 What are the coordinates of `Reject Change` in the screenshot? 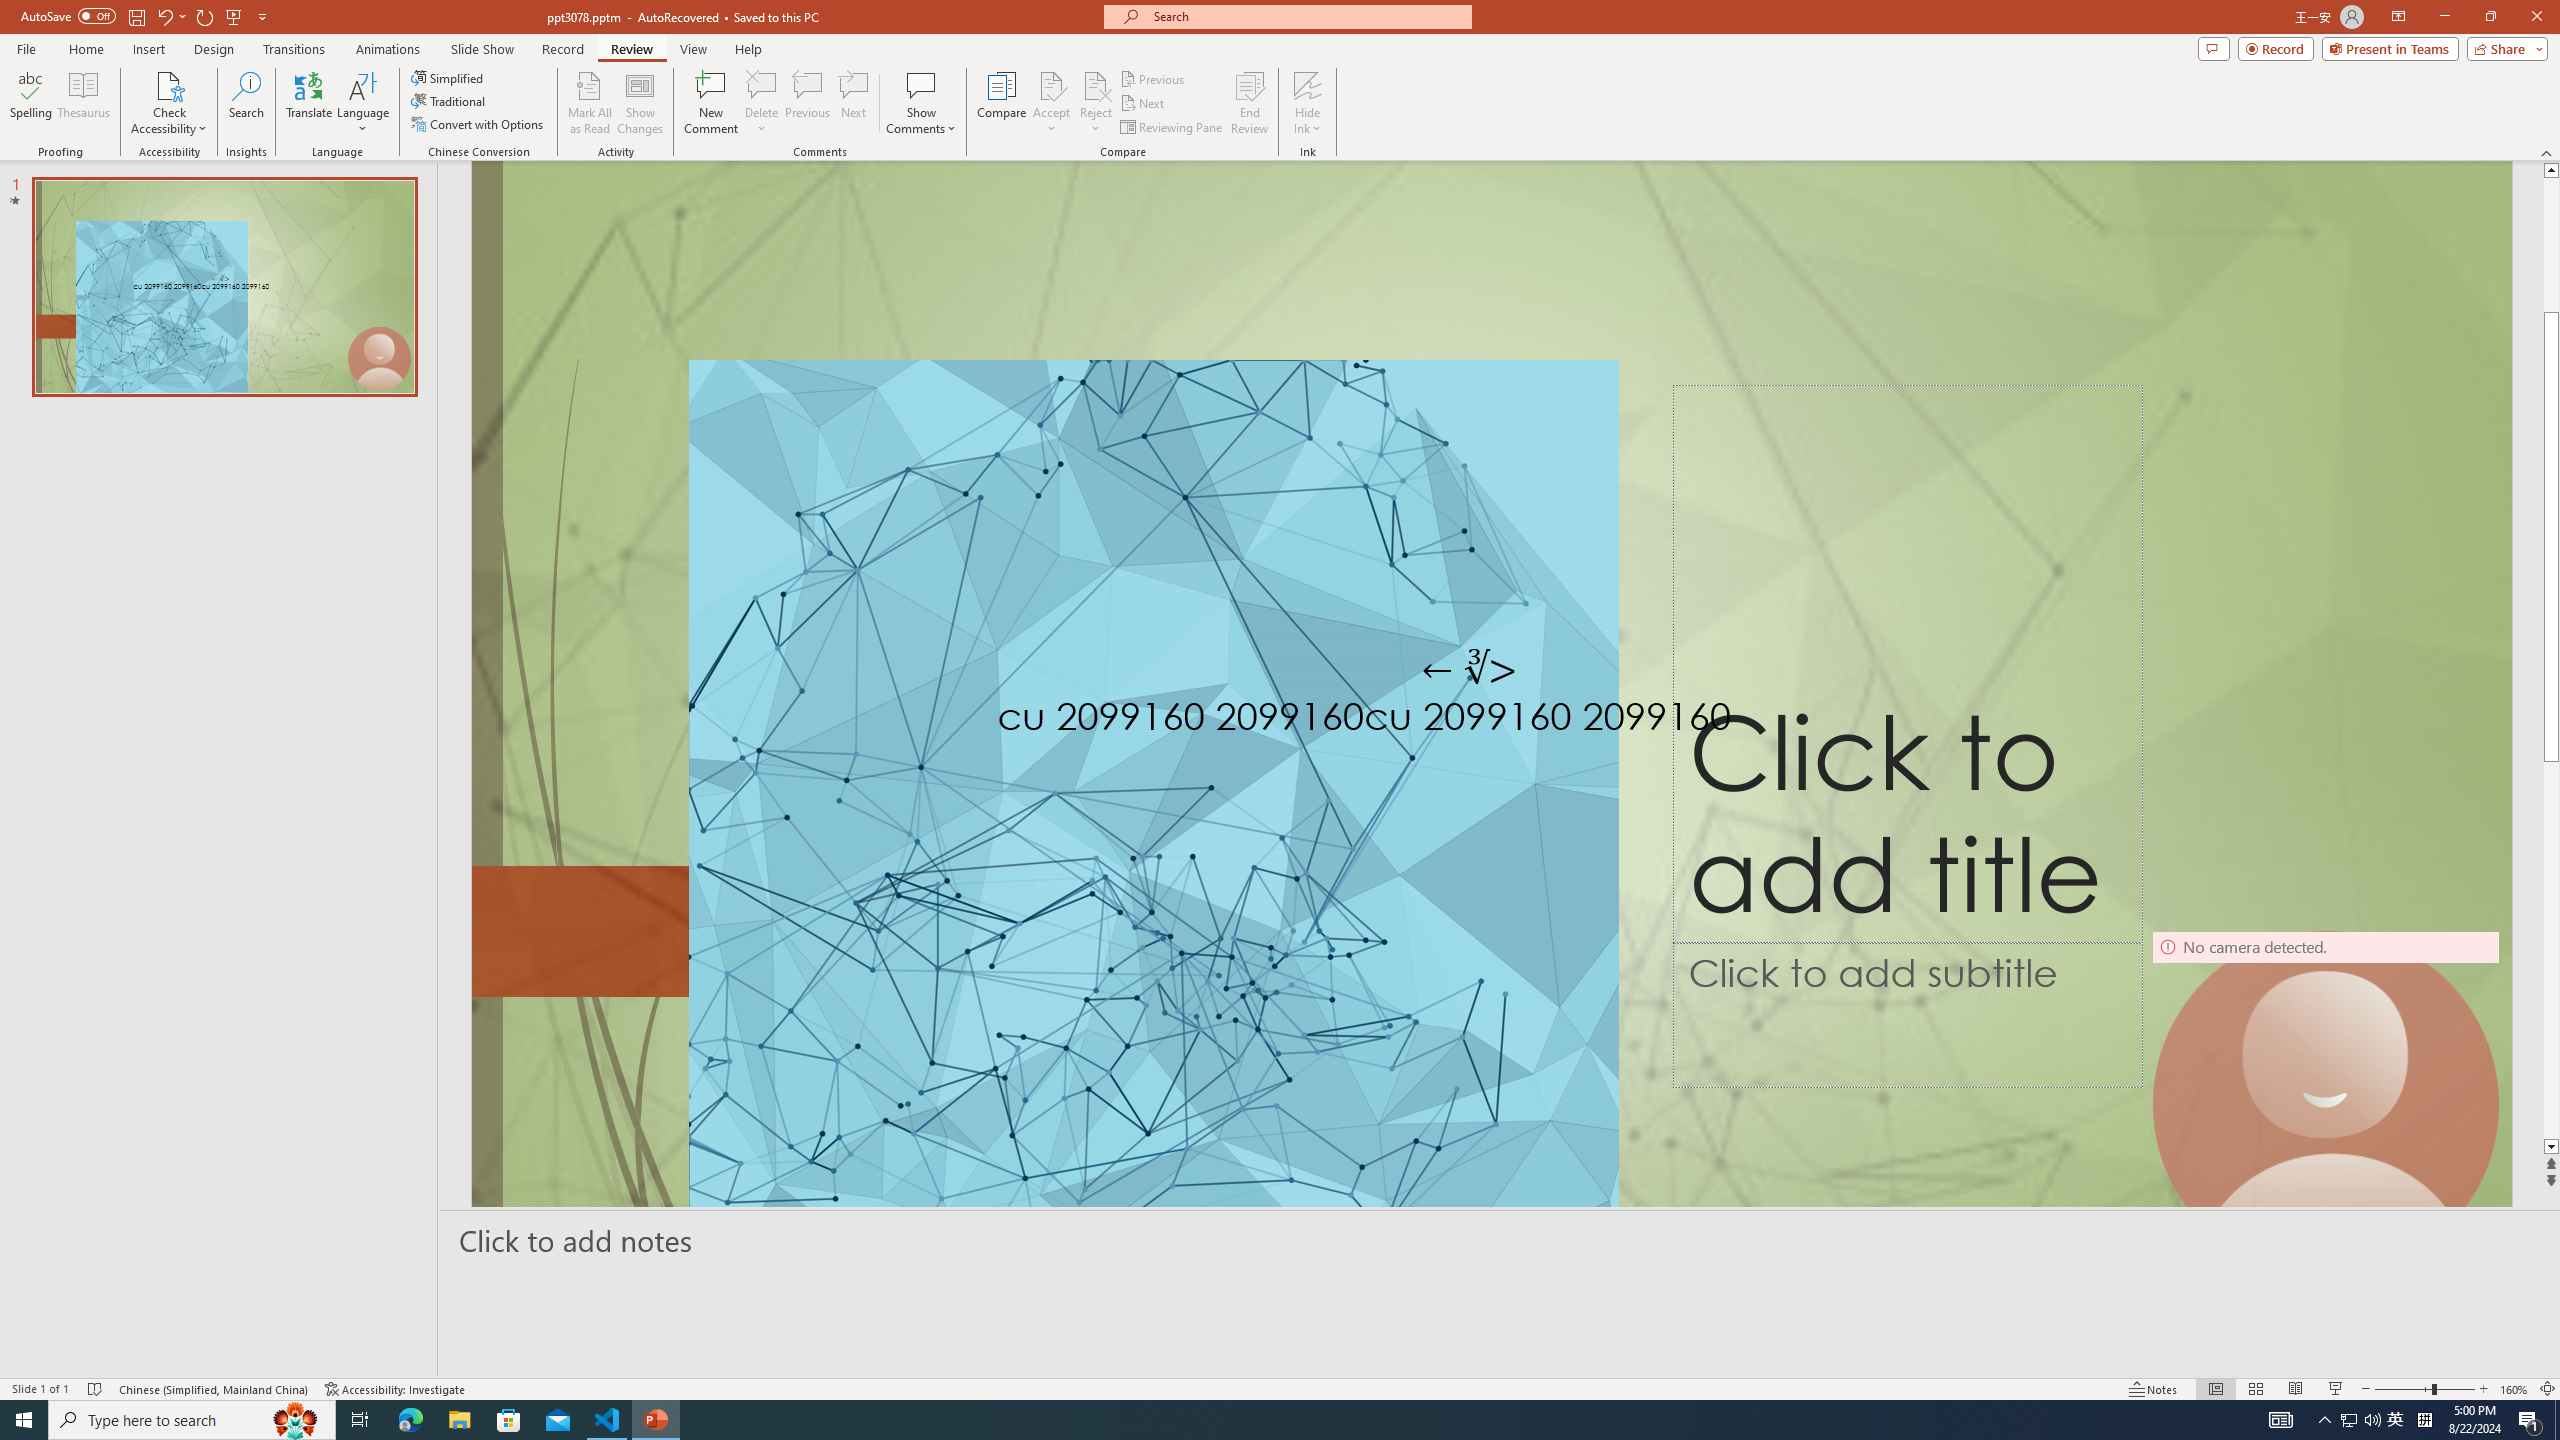 It's located at (1096, 85).